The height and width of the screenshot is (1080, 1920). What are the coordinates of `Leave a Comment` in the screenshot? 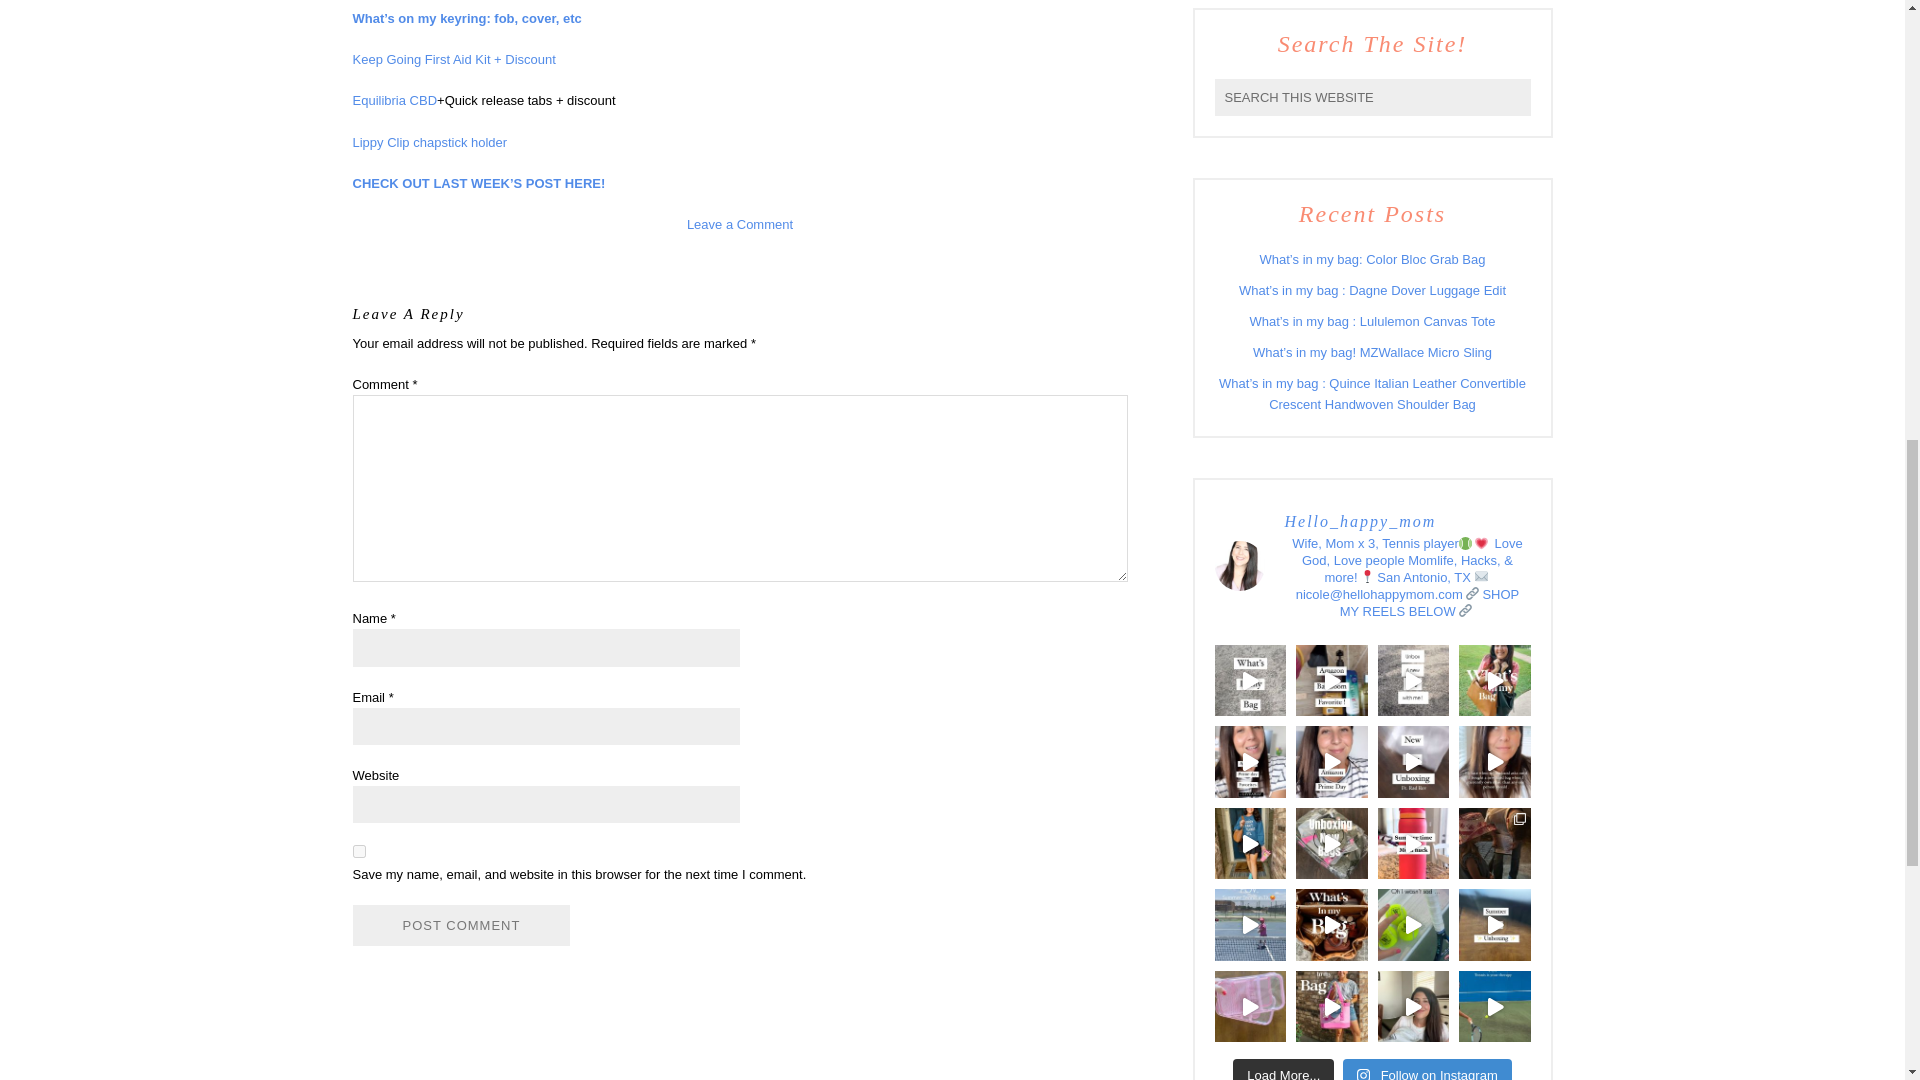 It's located at (740, 224).